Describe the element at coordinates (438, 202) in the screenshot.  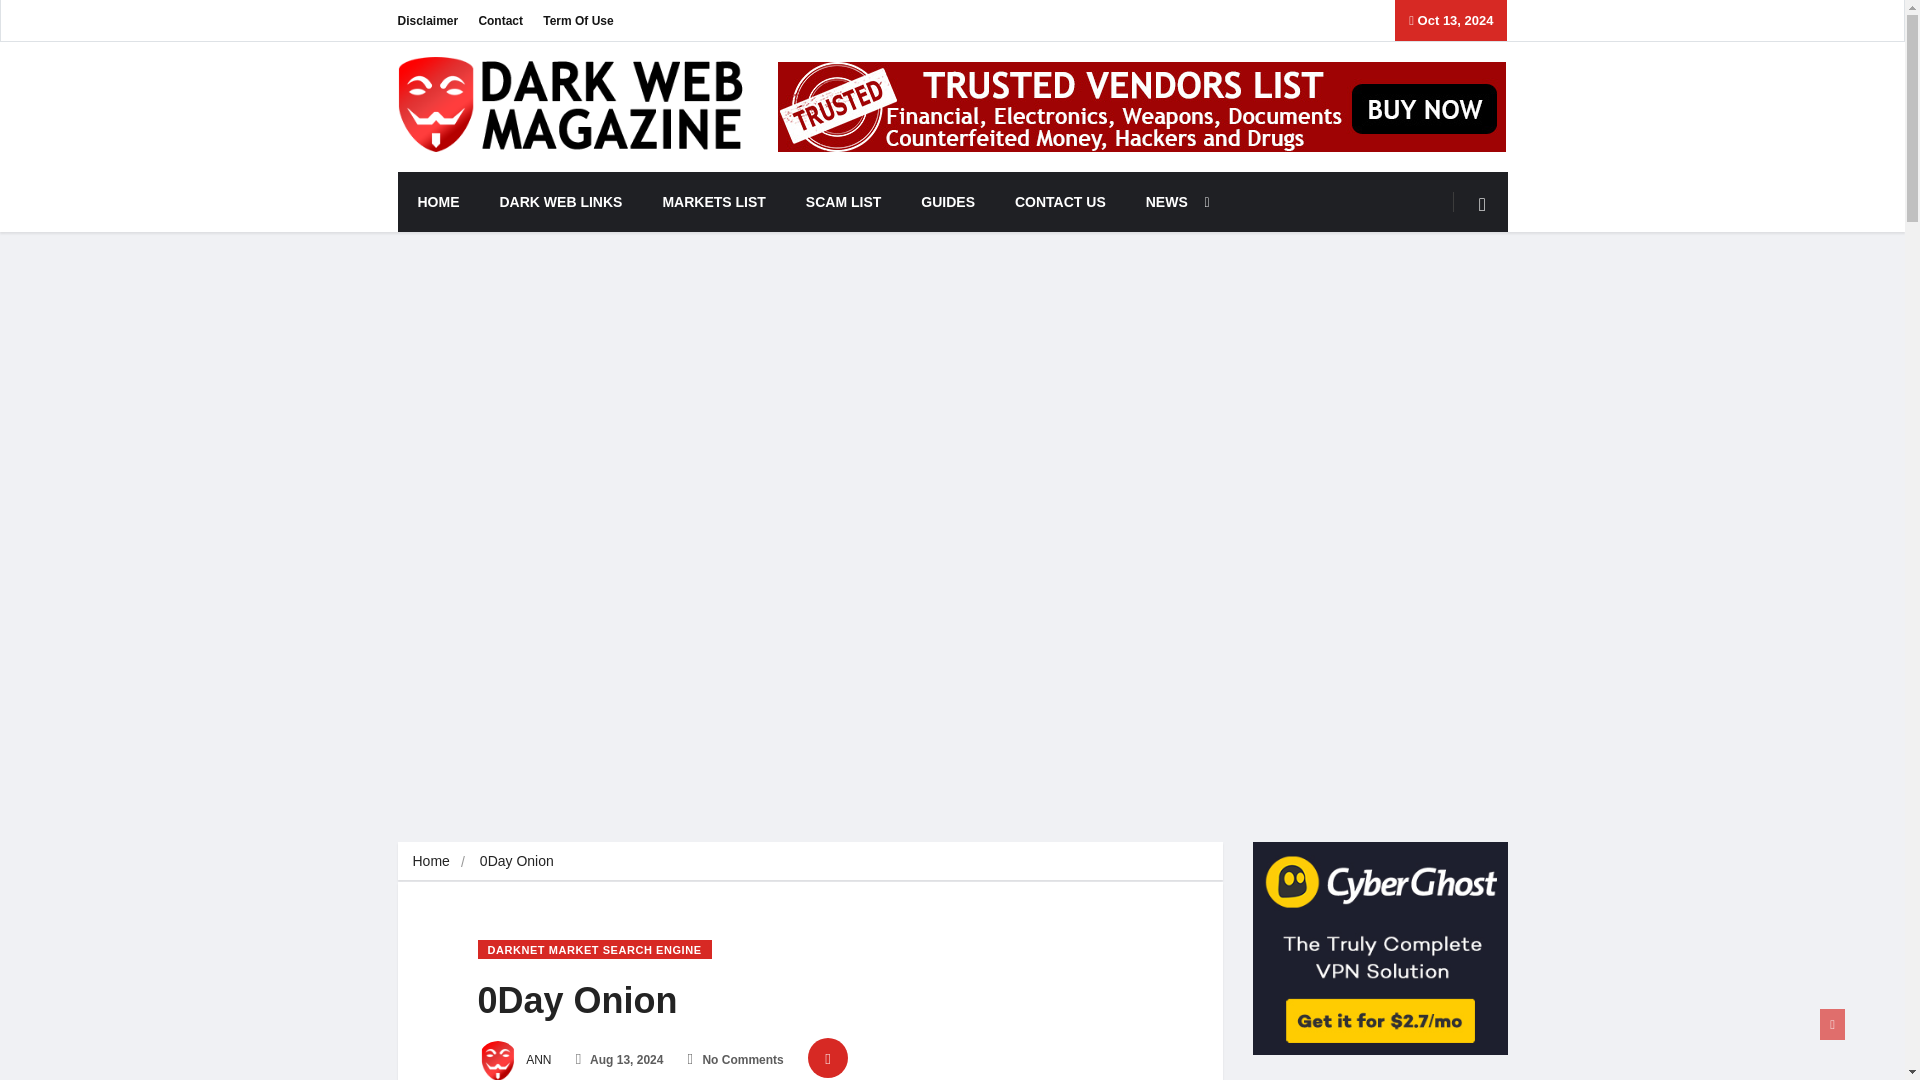
I see `HOME` at that location.